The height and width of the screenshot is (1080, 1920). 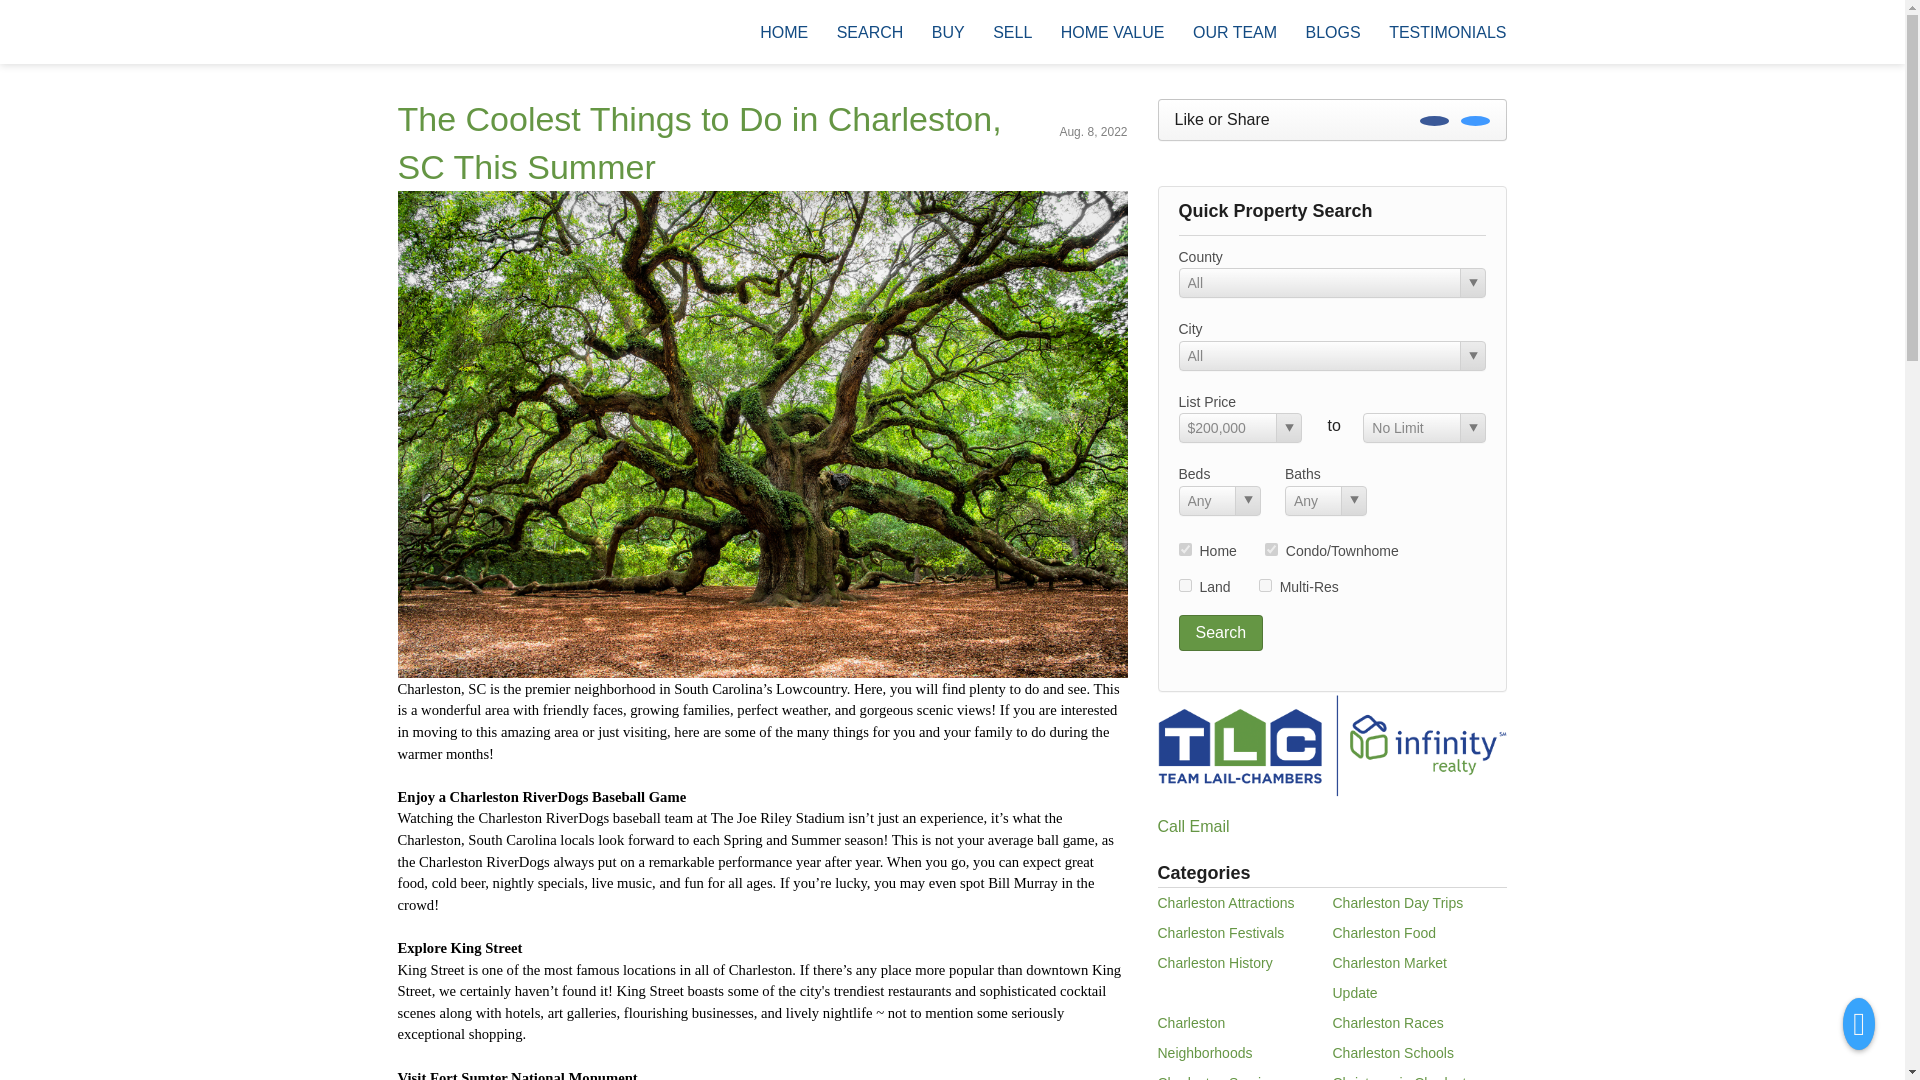 What do you see at coordinates (948, 32) in the screenshot?
I see `BUY` at bounding box center [948, 32].